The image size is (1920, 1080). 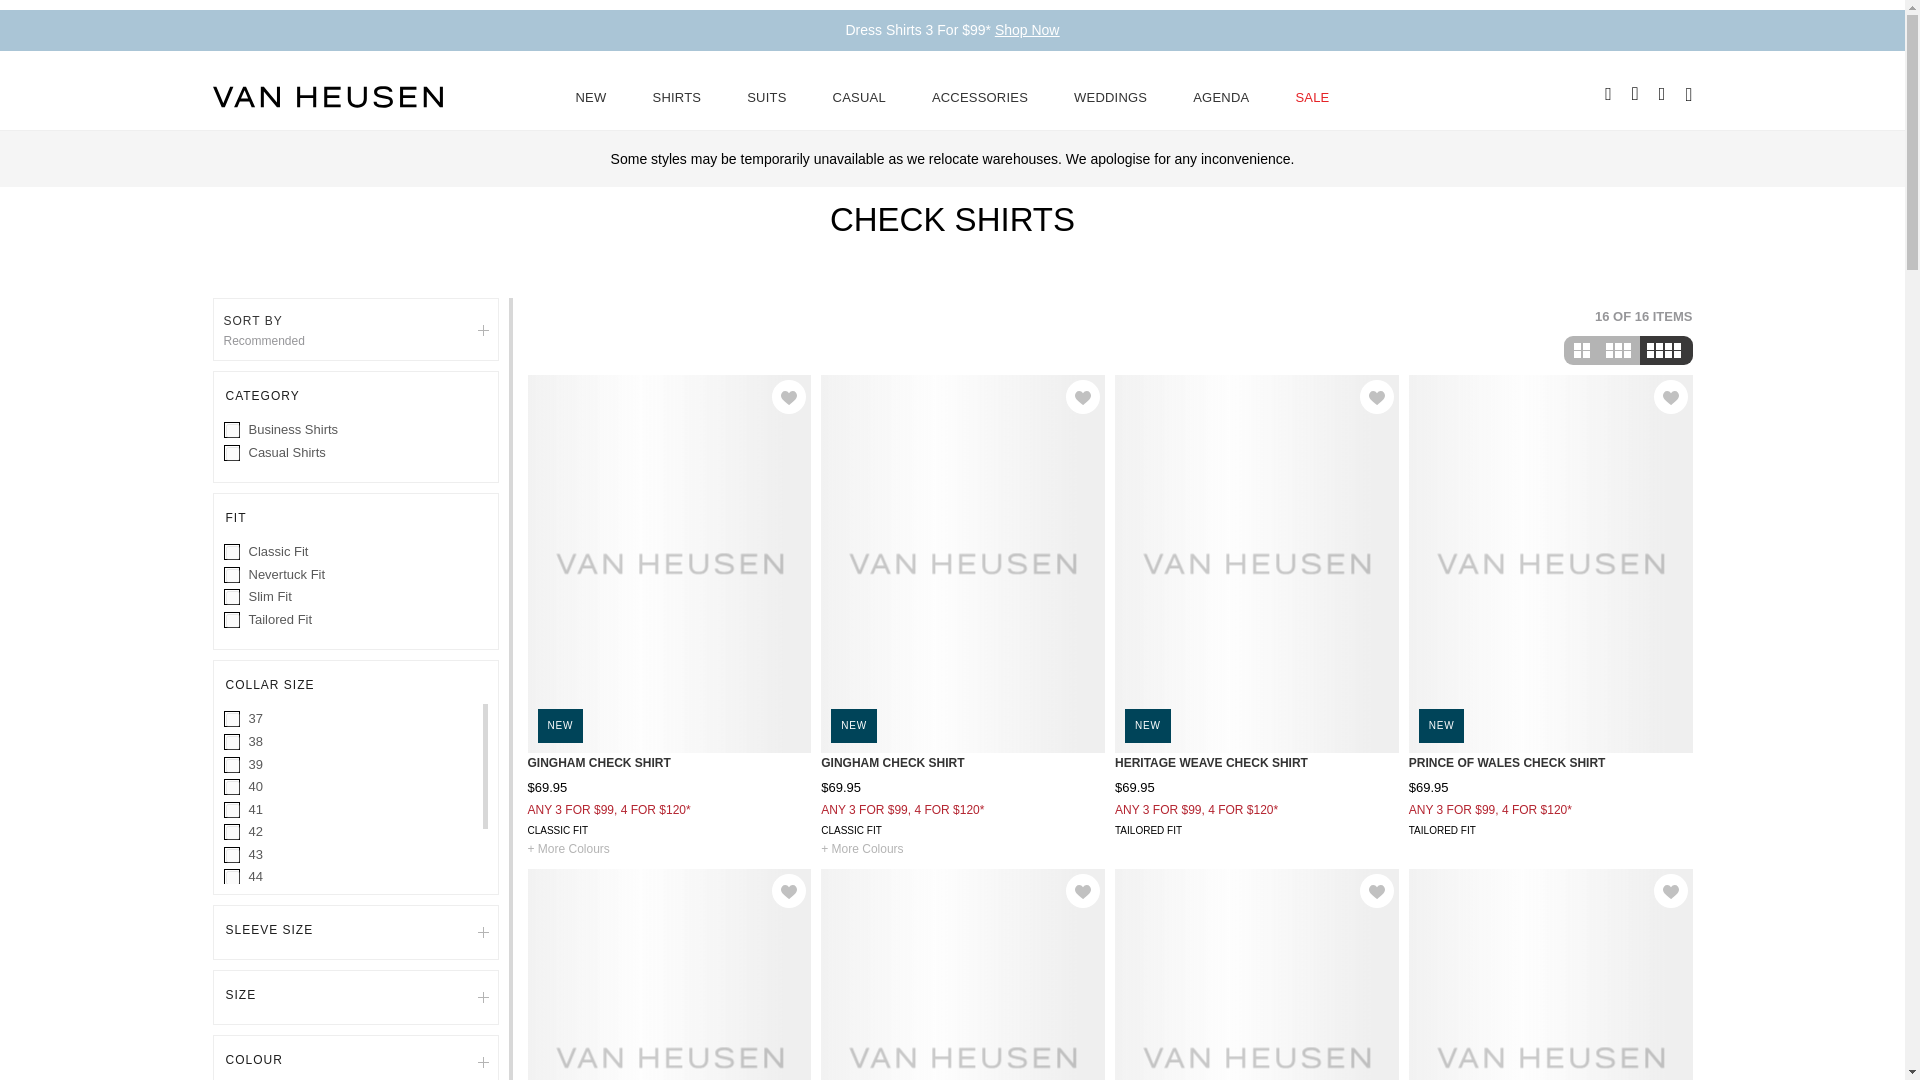 I want to click on on, so click(x=233, y=620).